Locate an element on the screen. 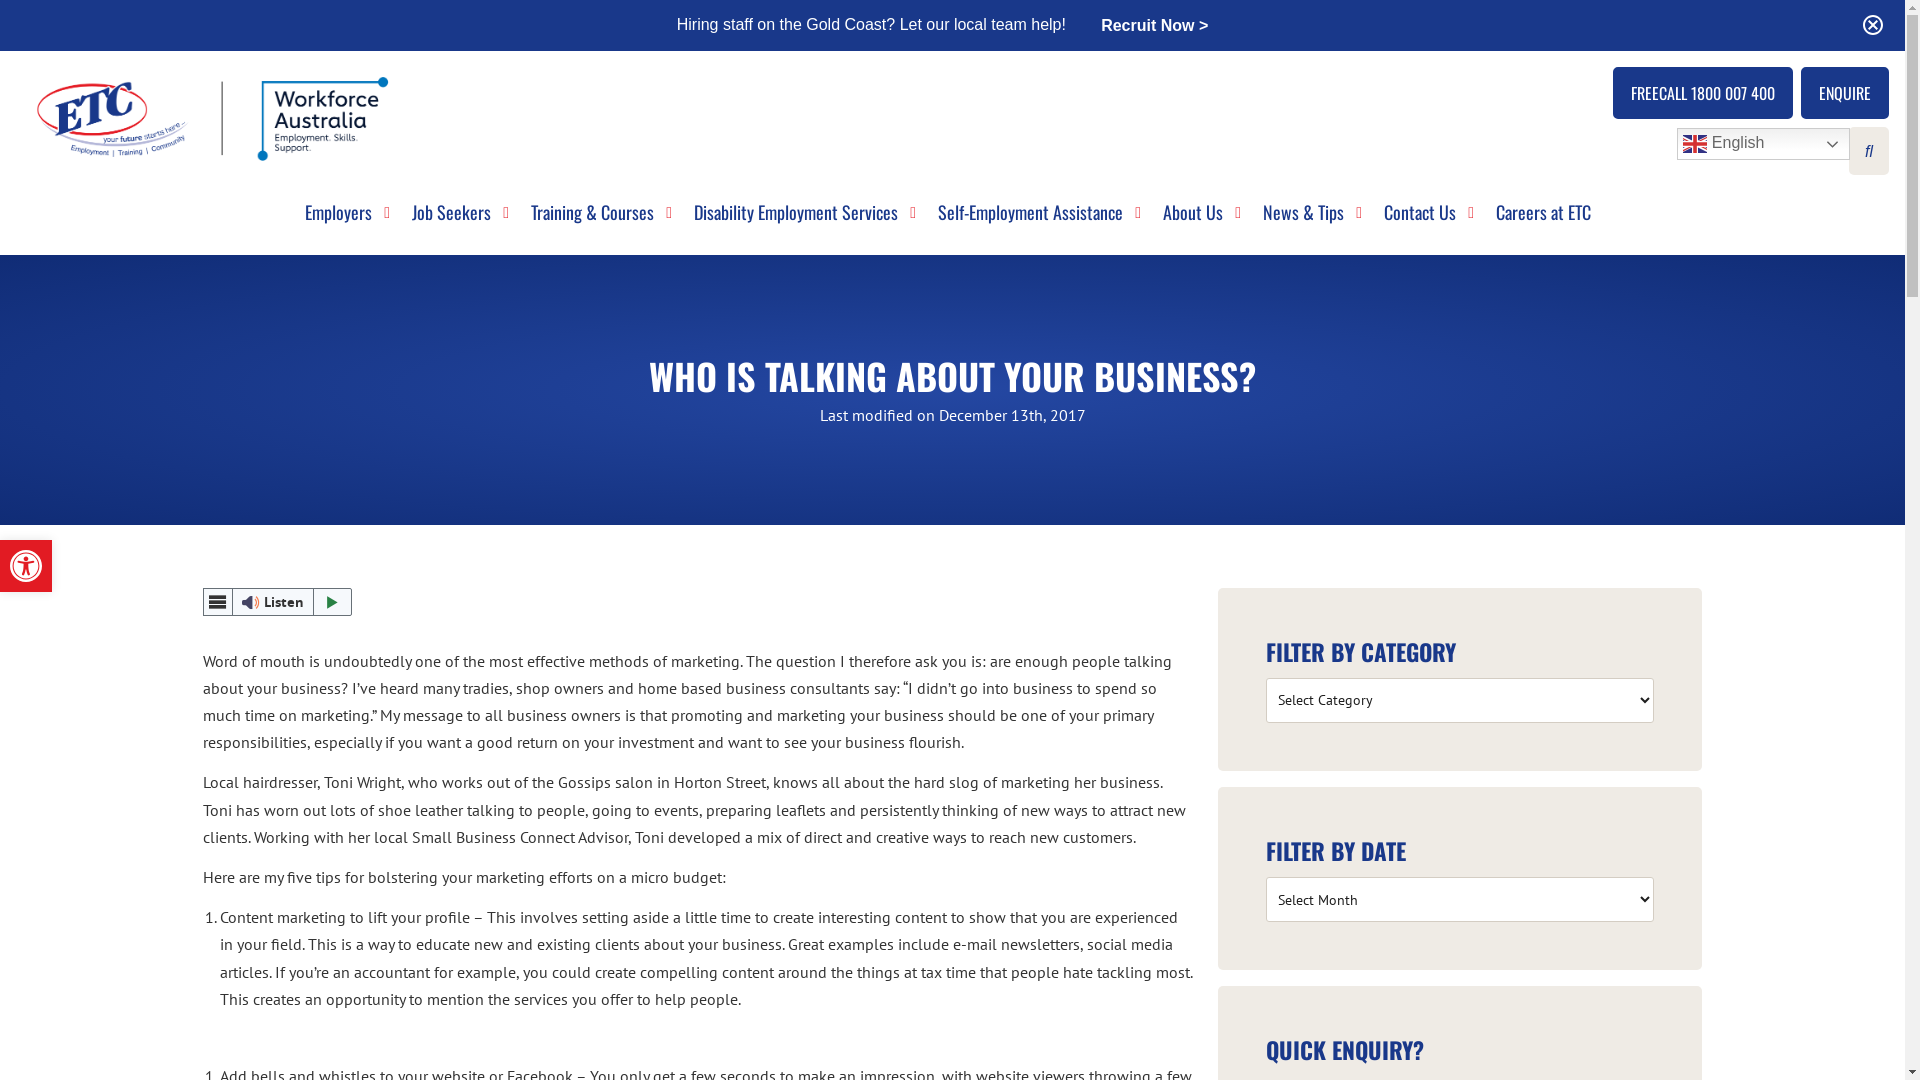 The height and width of the screenshot is (1080, 1920). Listen is located at coordinates (277, 602).